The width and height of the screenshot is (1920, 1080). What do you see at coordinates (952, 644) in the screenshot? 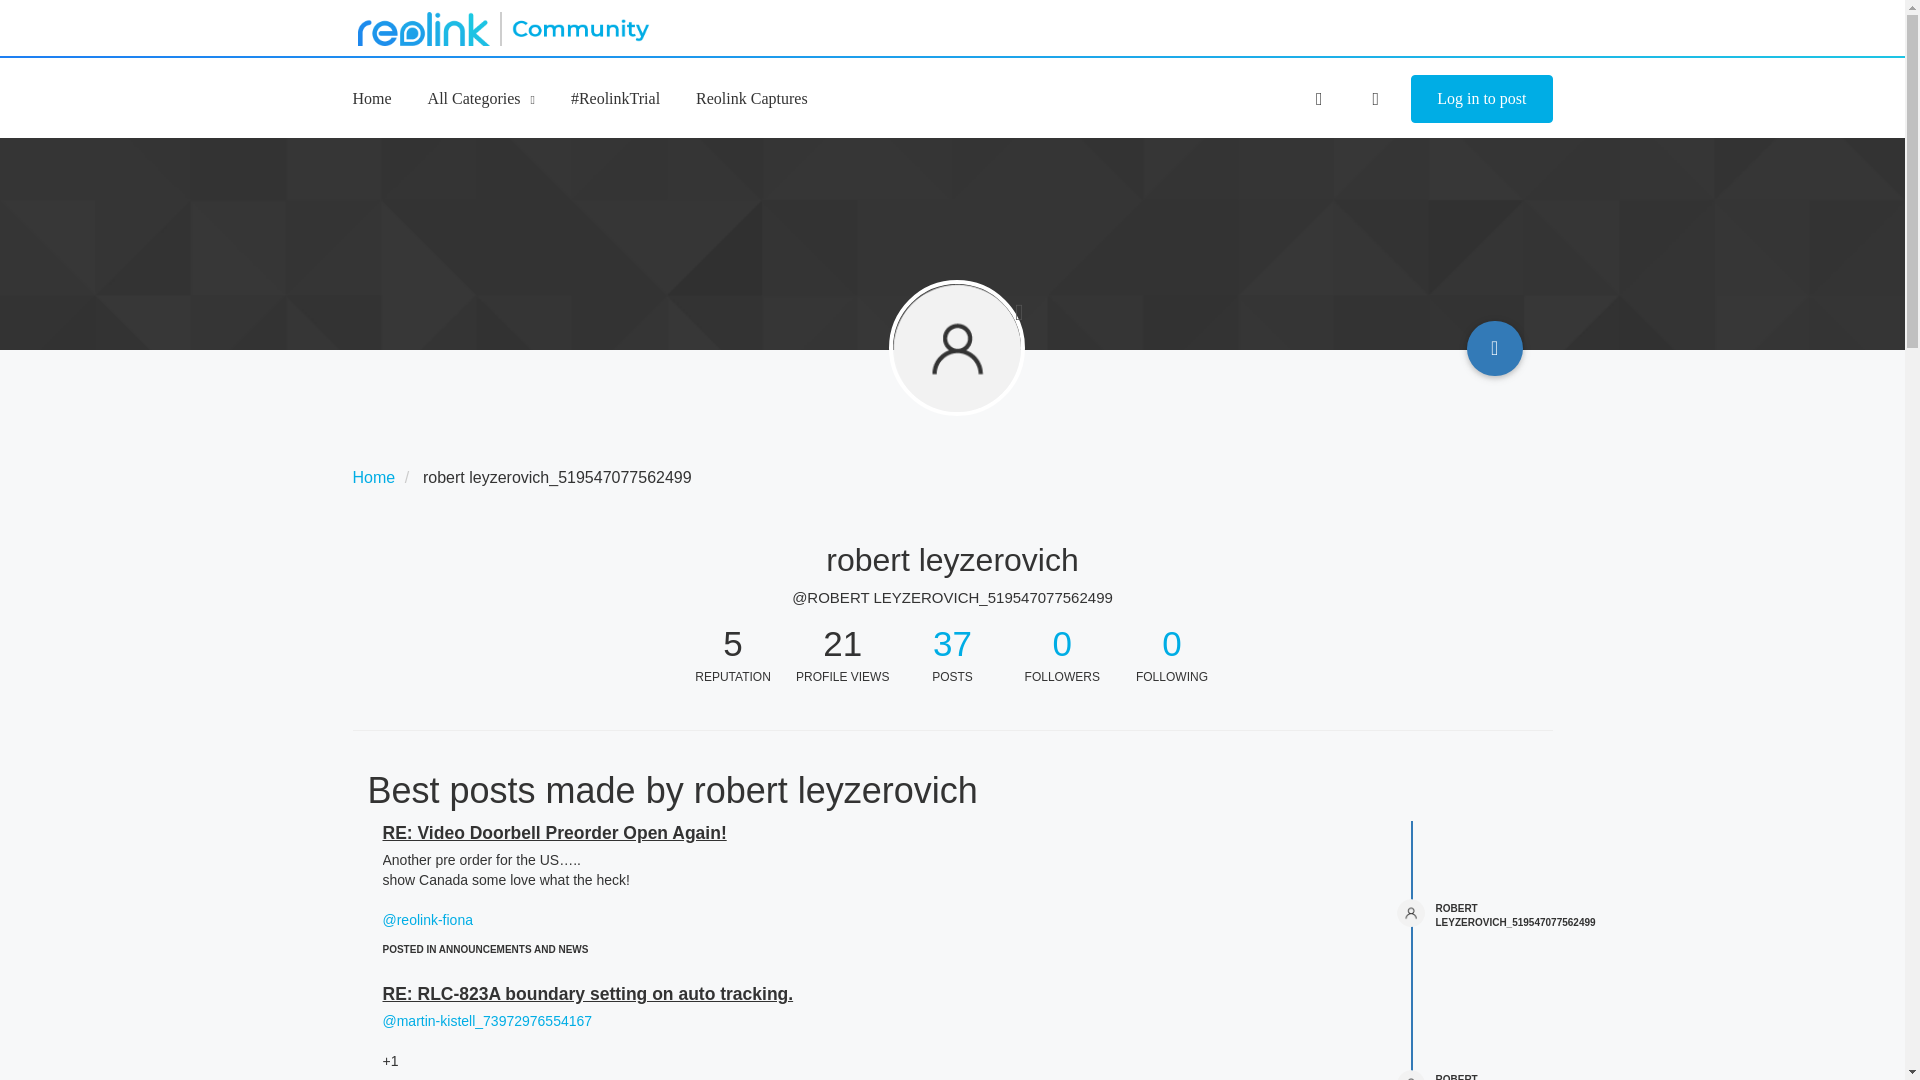
I see `37` at bounding box center [952, 644].